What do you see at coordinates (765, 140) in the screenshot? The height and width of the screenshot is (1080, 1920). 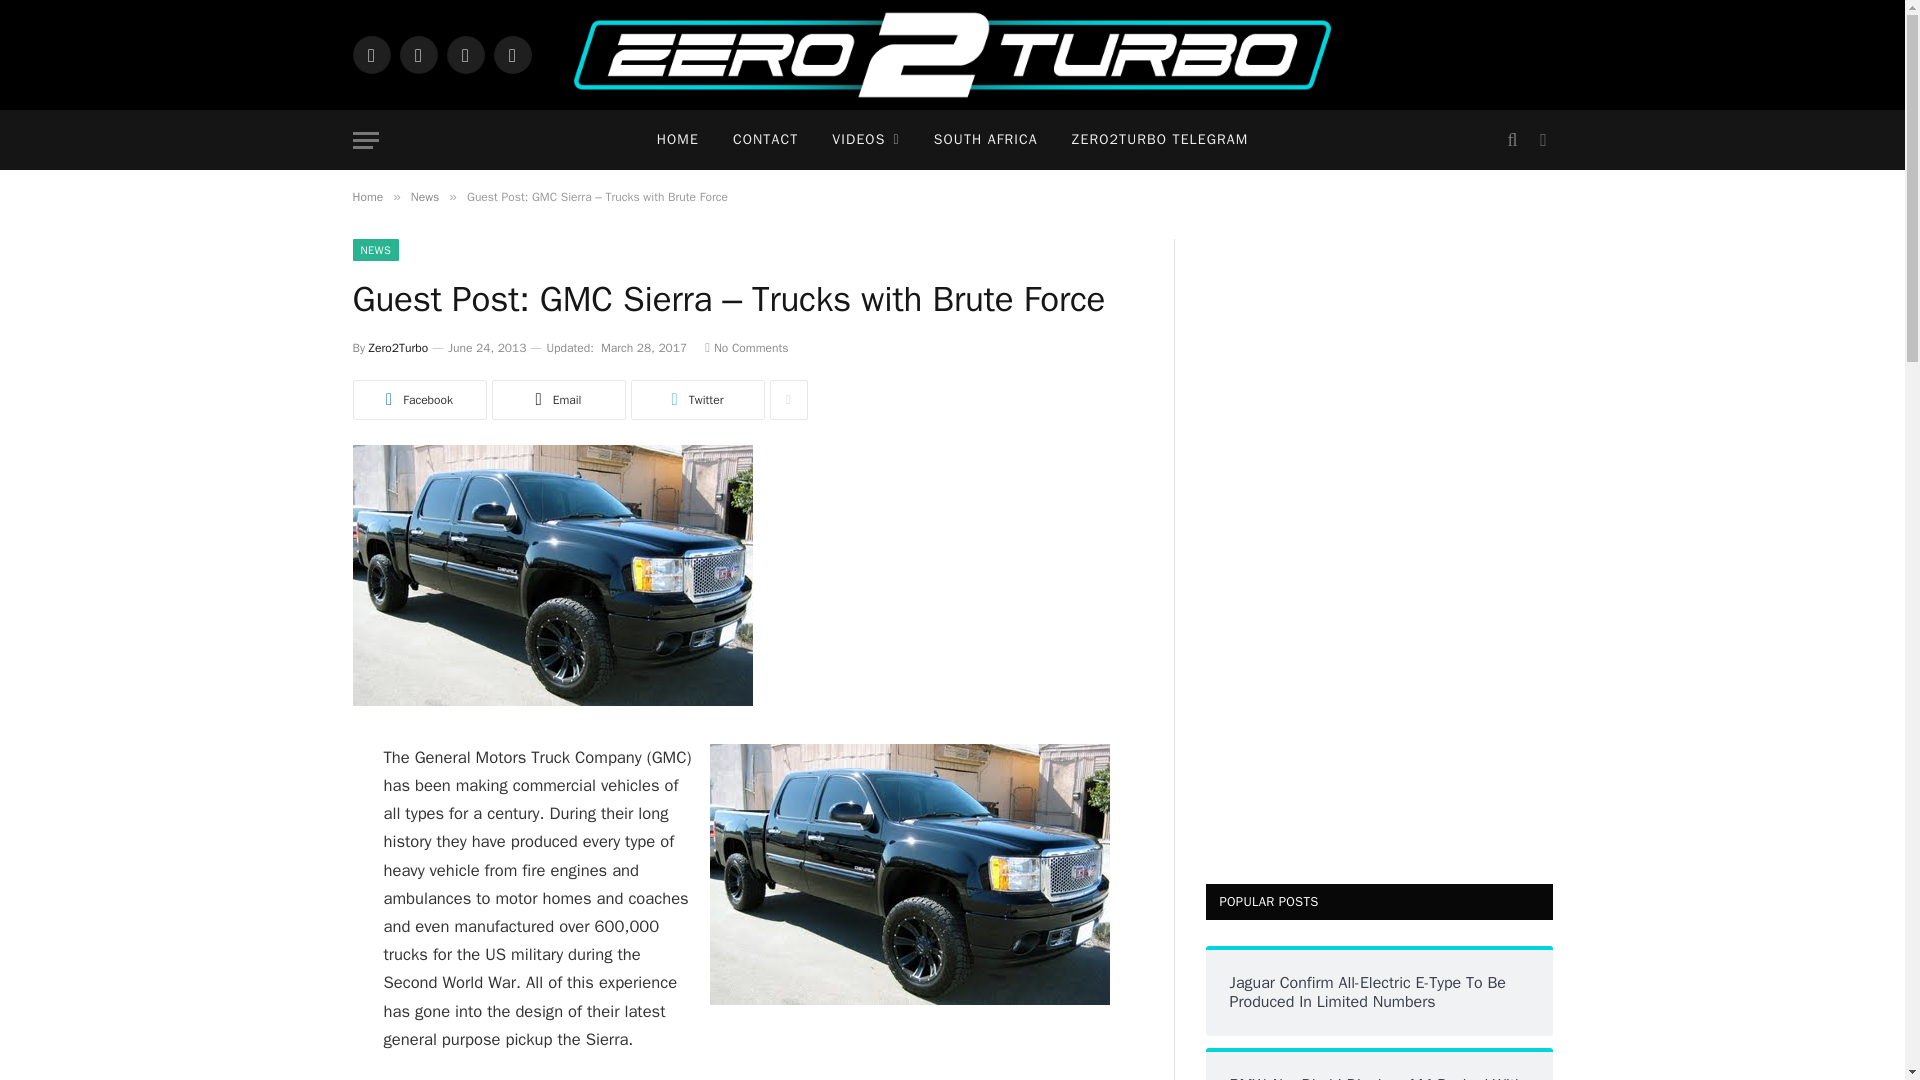 I see `CONTACT` at bounding box center [765, 140].